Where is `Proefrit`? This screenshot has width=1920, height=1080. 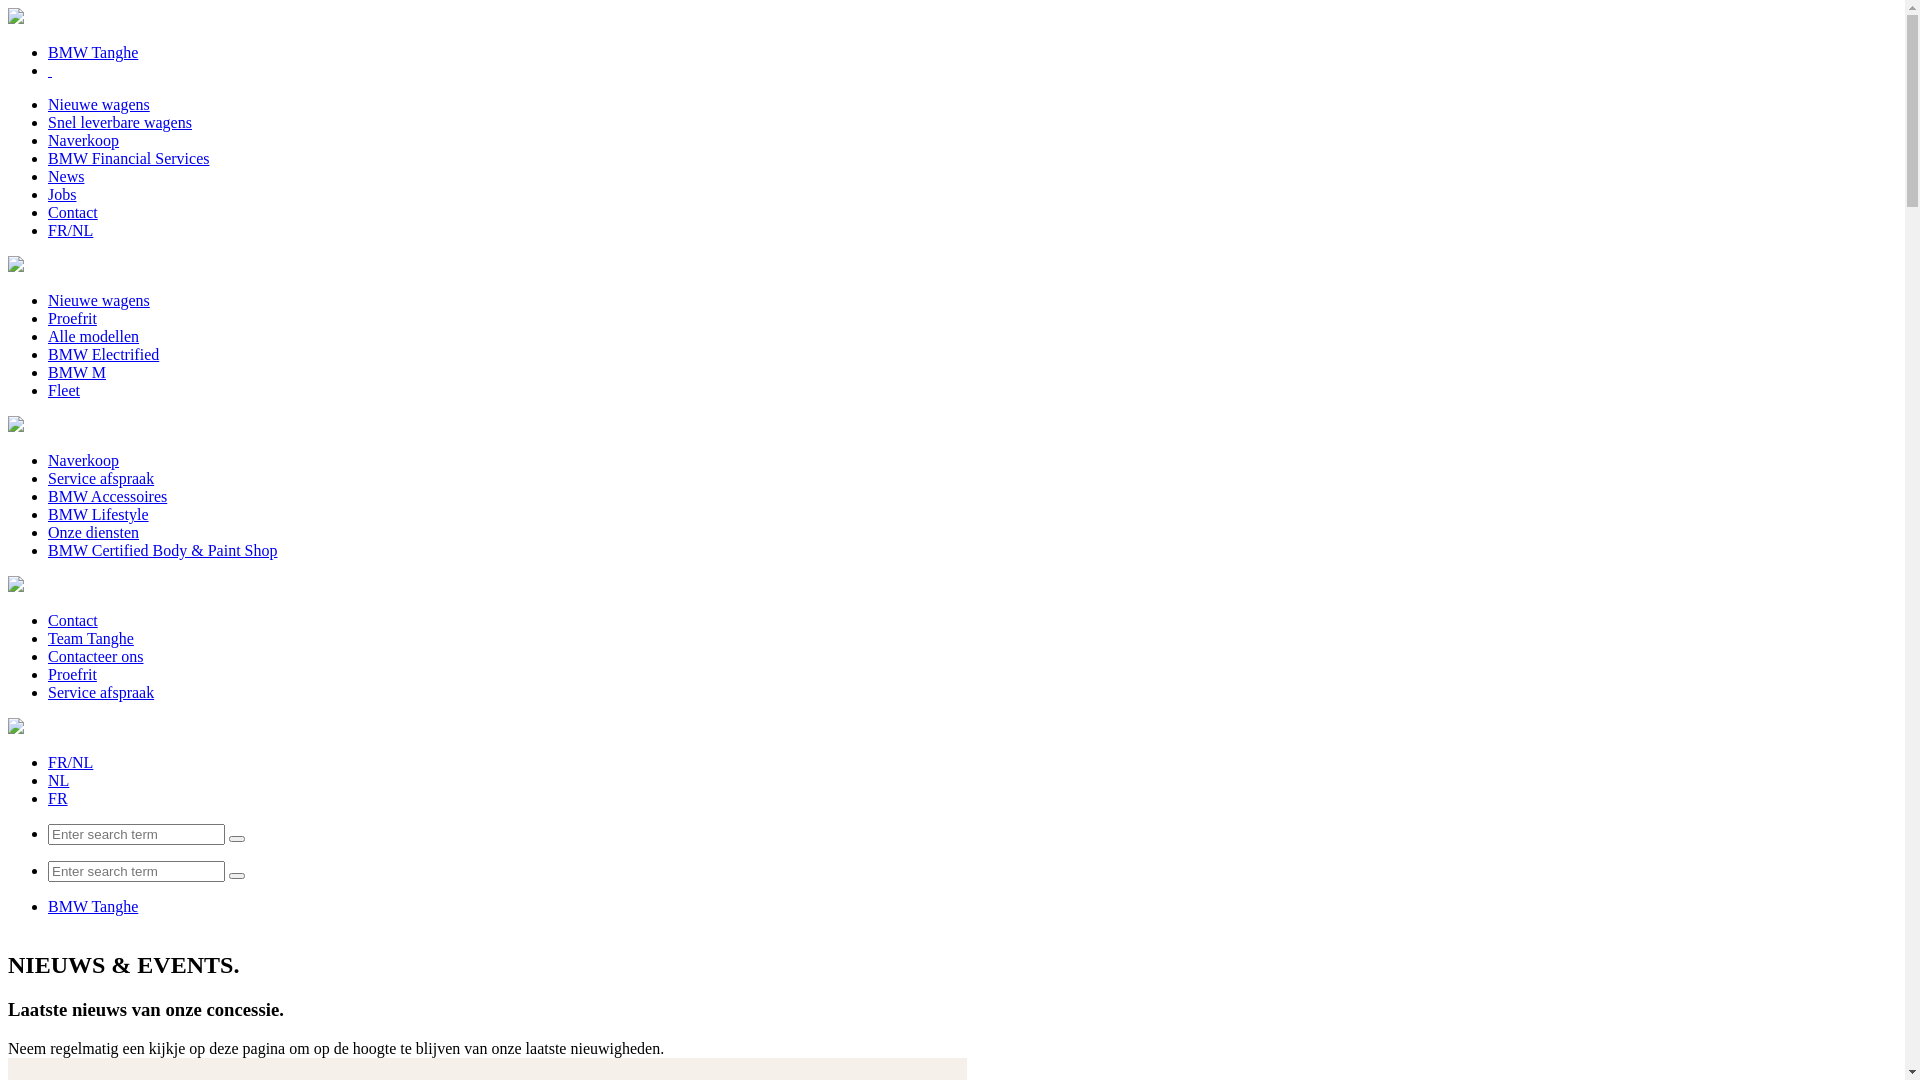 Proefrit is located at coordinates (72, 318).